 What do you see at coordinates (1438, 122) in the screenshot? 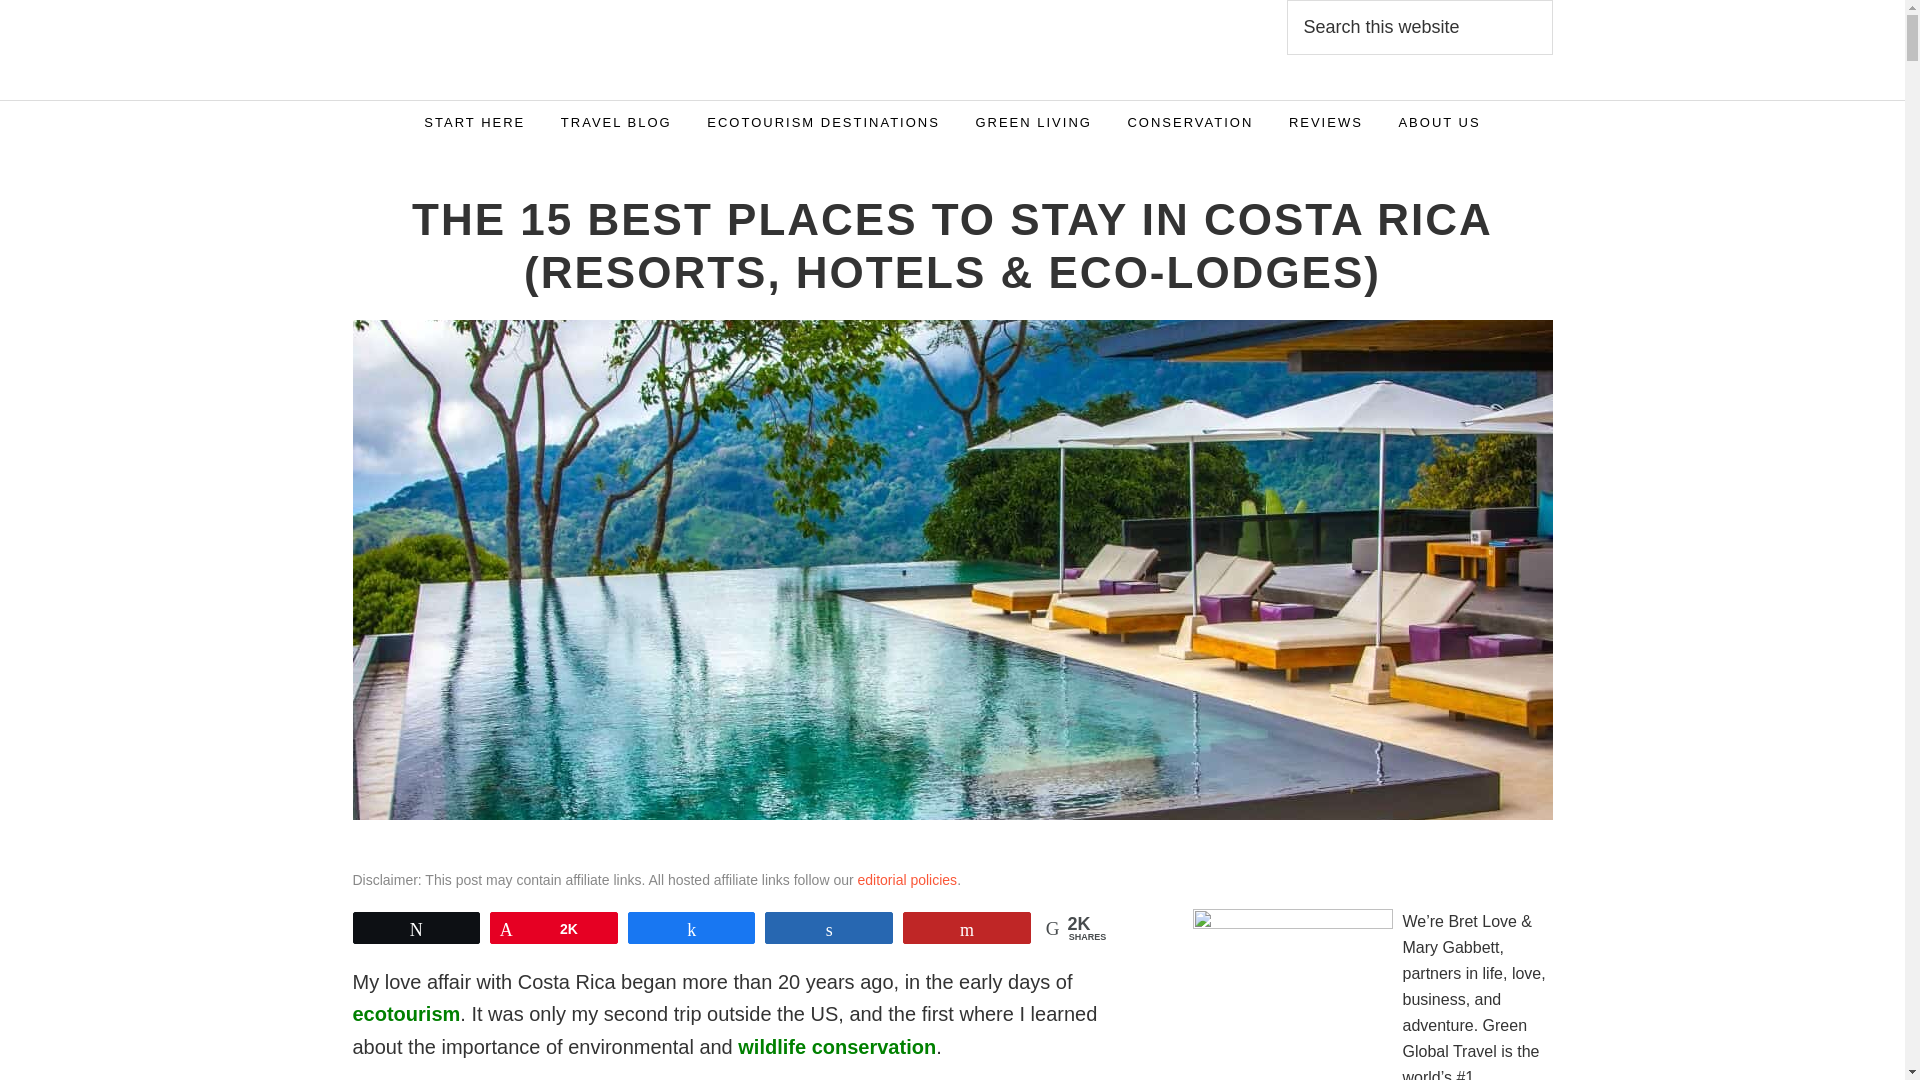
I see `ABOUT US` at bounding box center [1438, 122].